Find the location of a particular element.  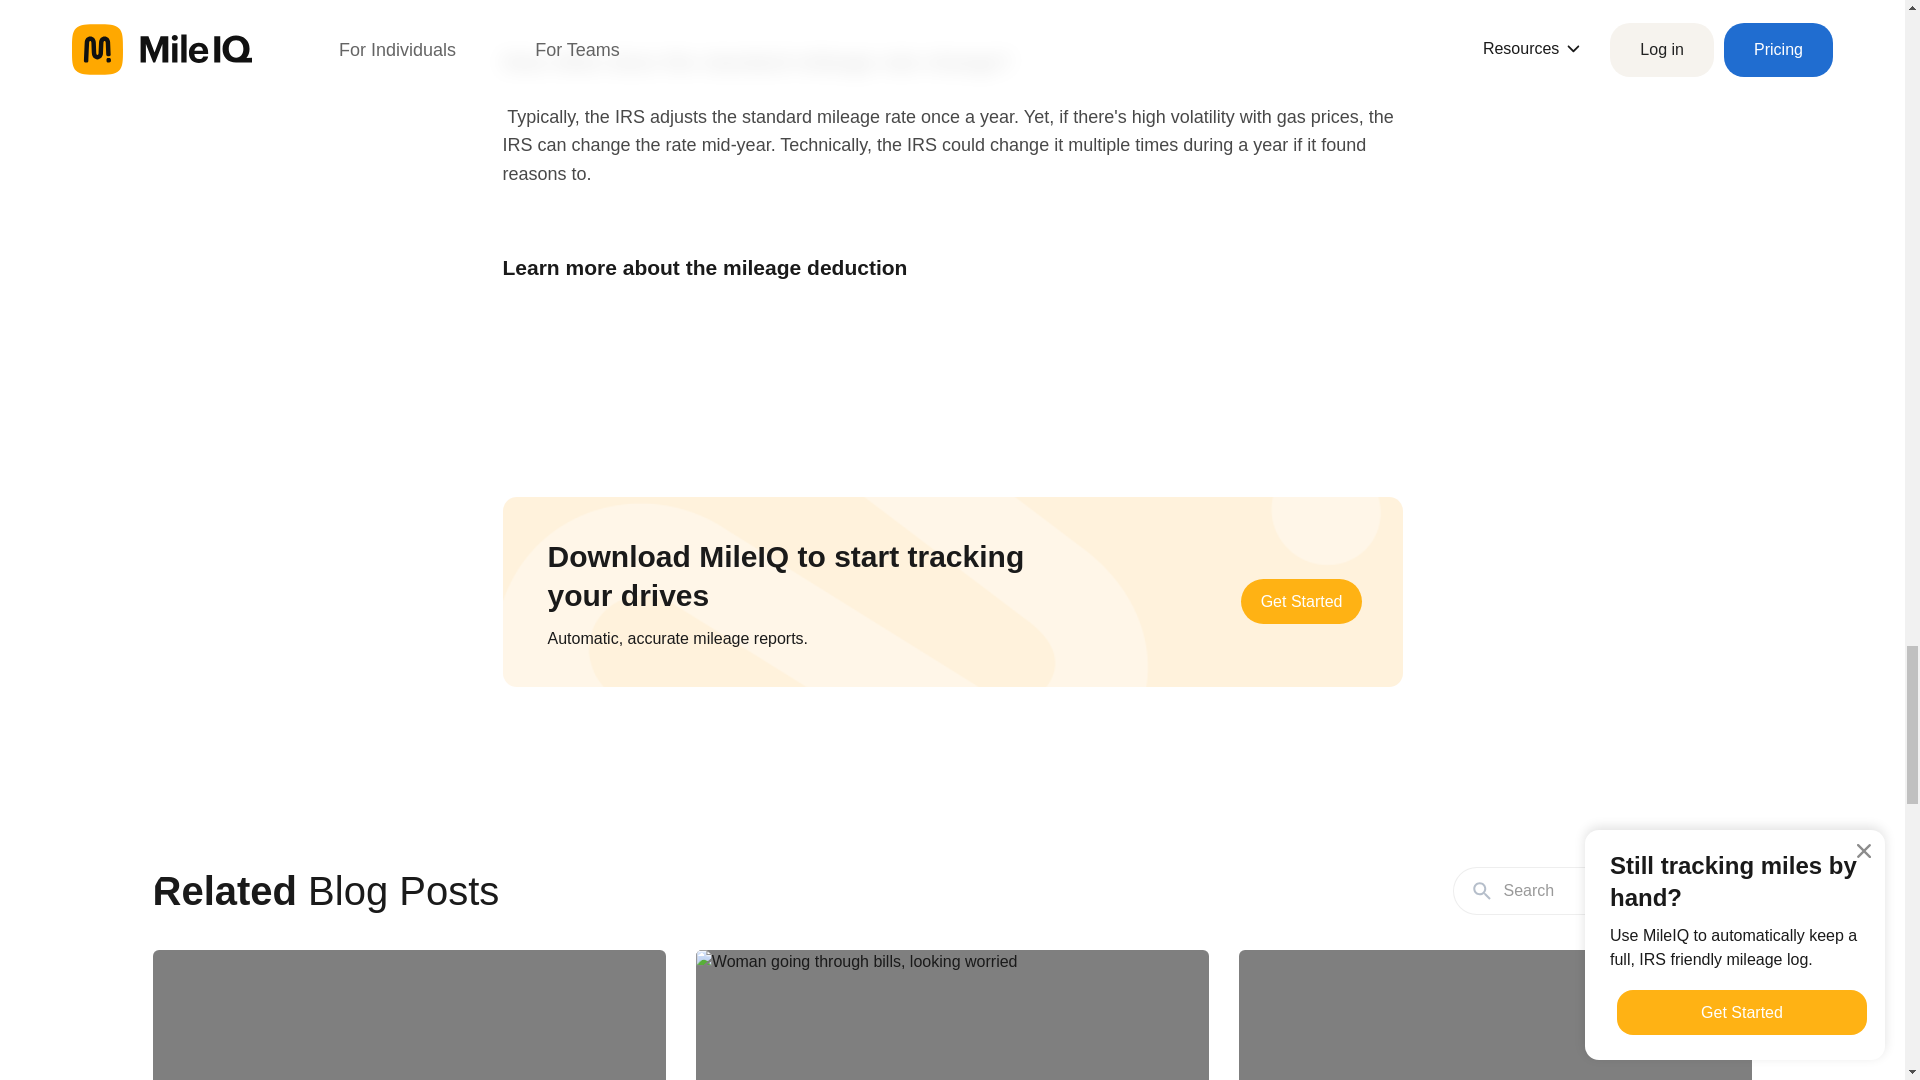

Get Started is located at coordinates (1302, 601).